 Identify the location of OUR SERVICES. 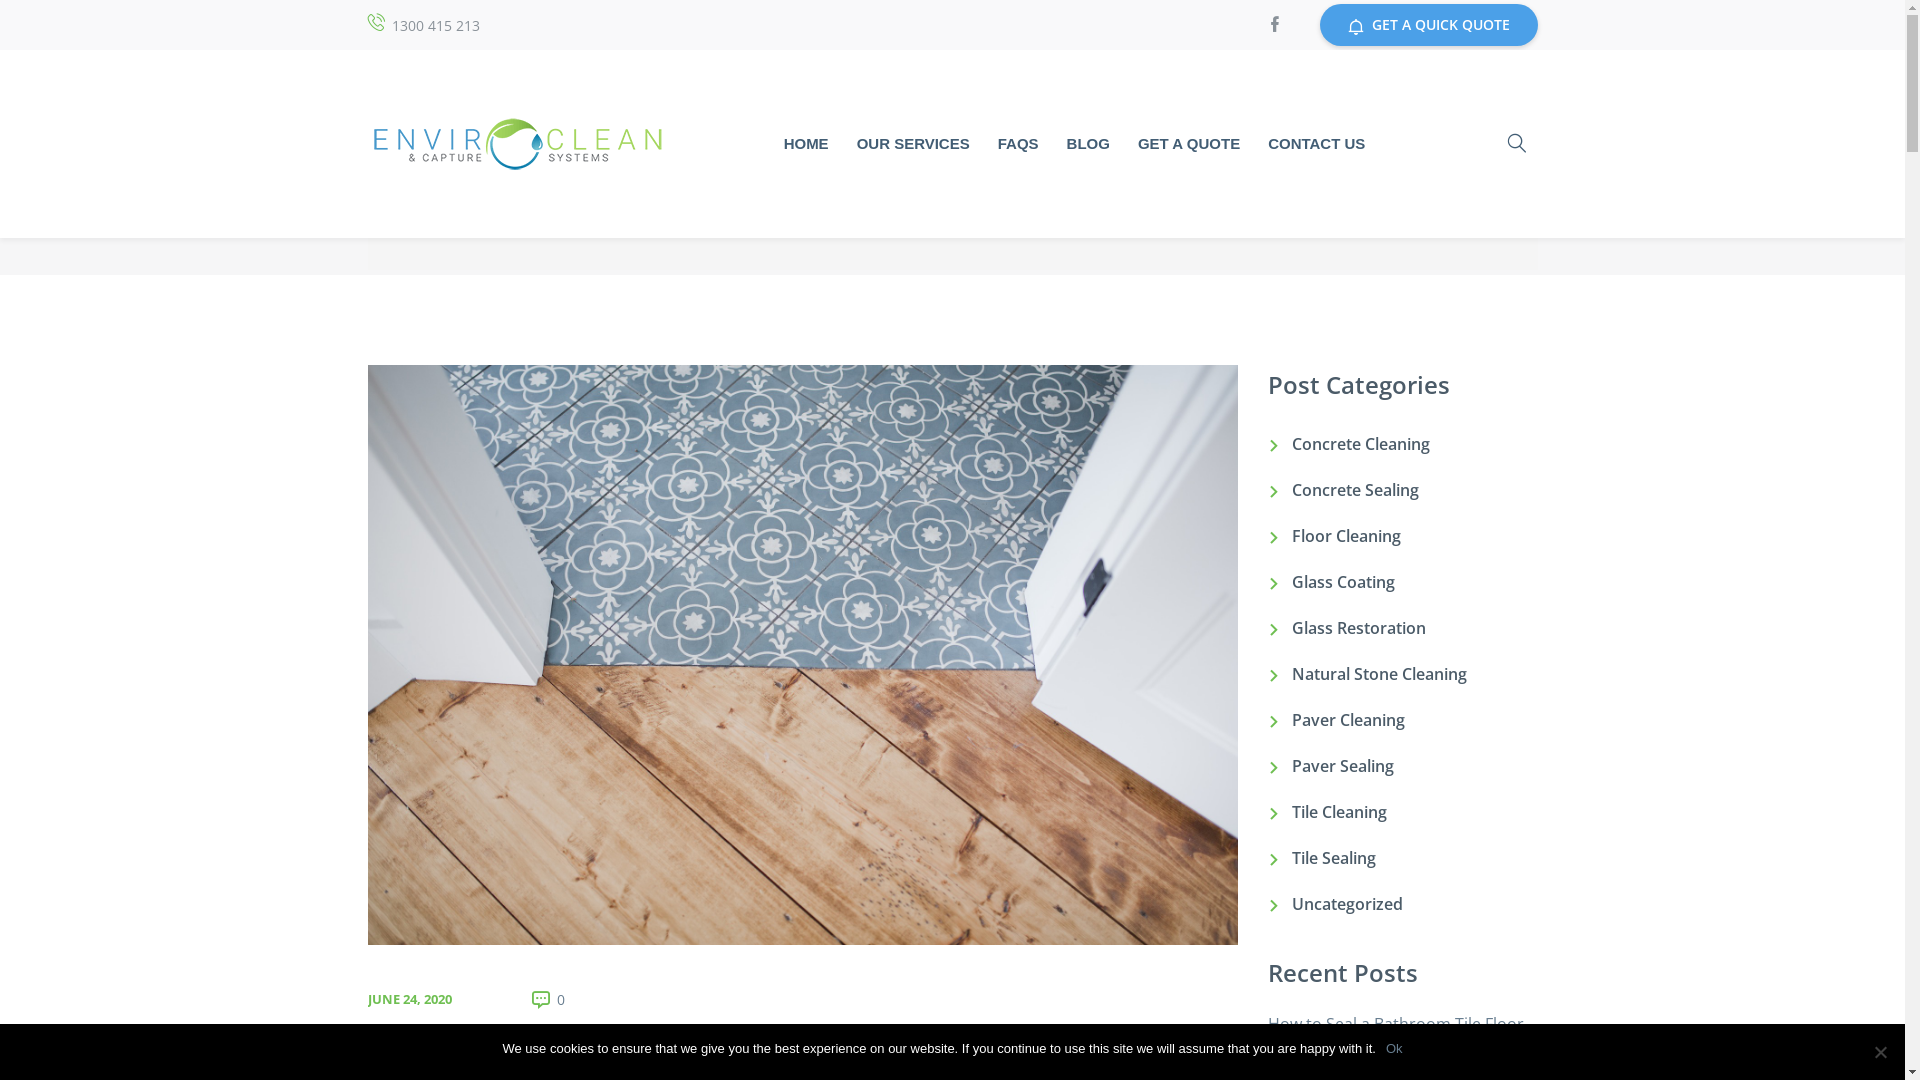
(914, 144).